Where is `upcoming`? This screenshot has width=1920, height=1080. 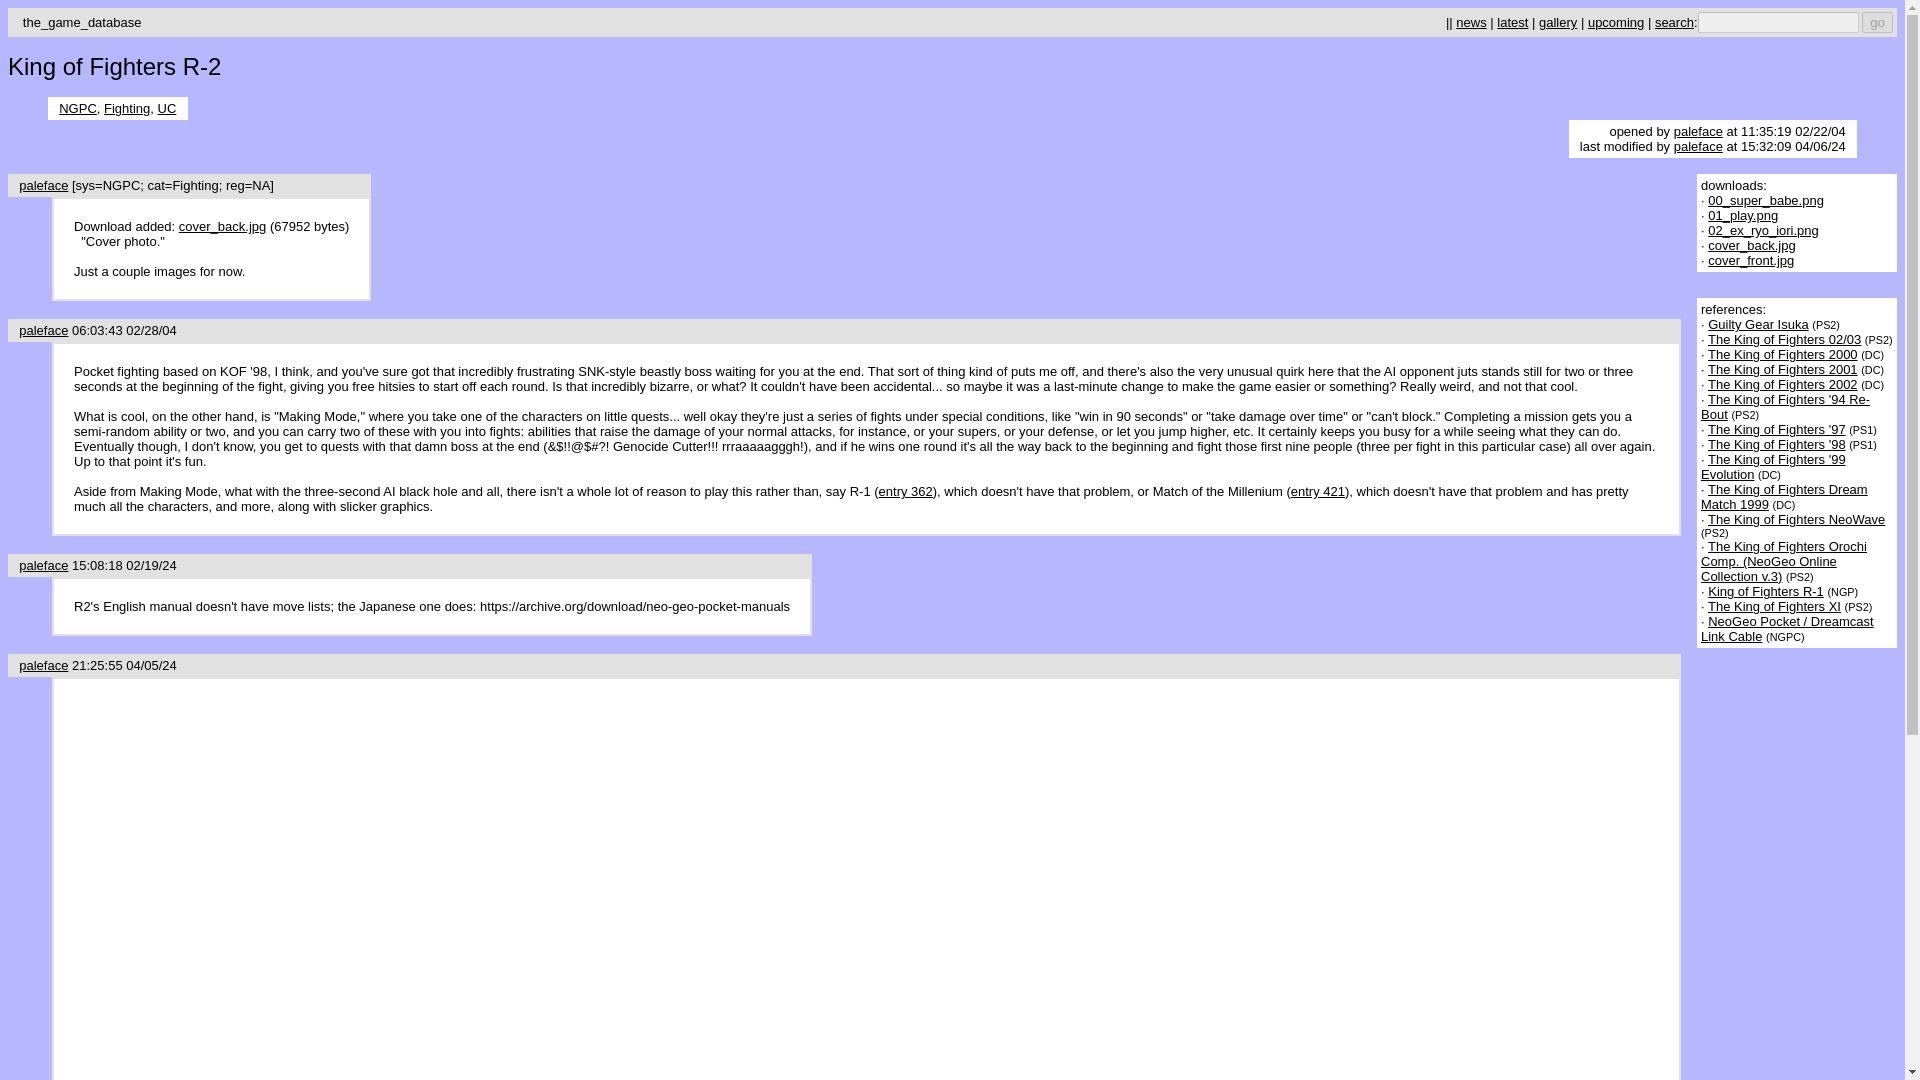
upcoming is located at coordinates (1615, 22).